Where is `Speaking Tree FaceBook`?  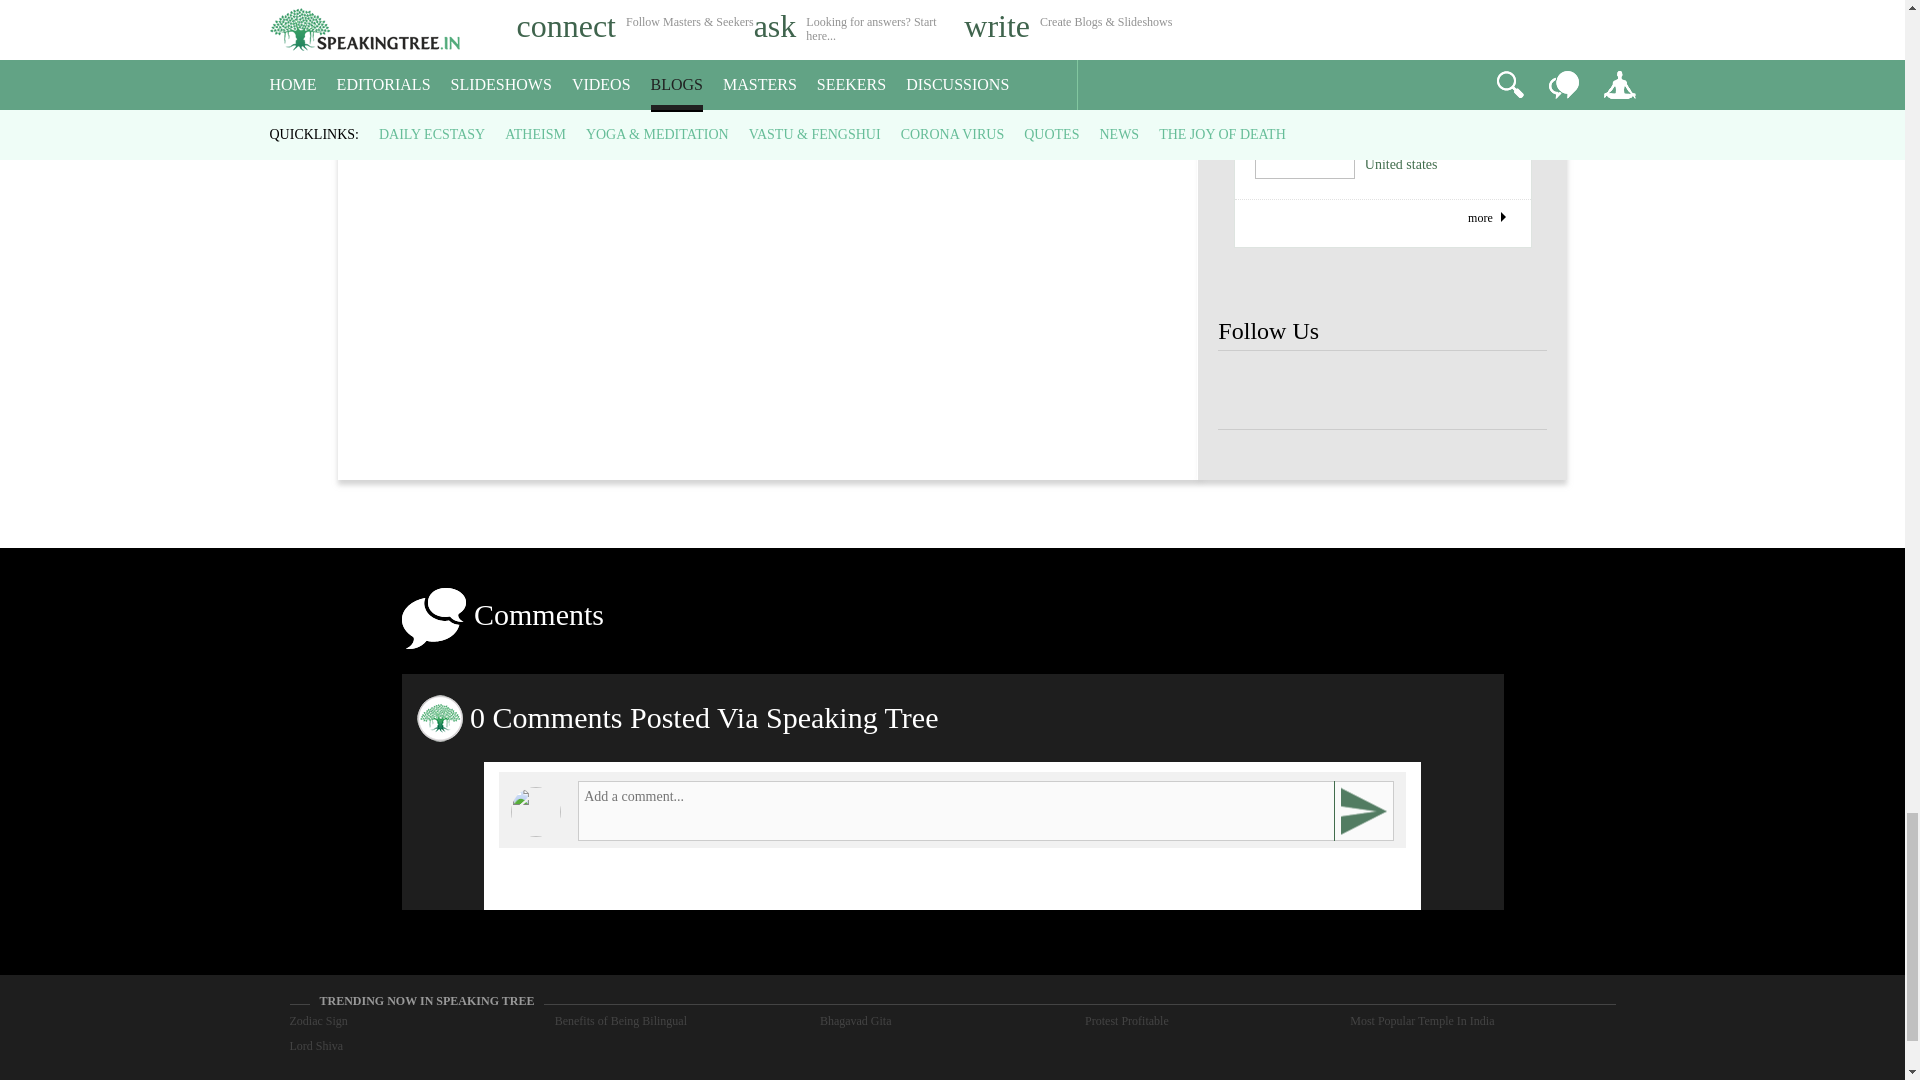 Speaking Tree FaceBook is located at coordinates (1250, 390).